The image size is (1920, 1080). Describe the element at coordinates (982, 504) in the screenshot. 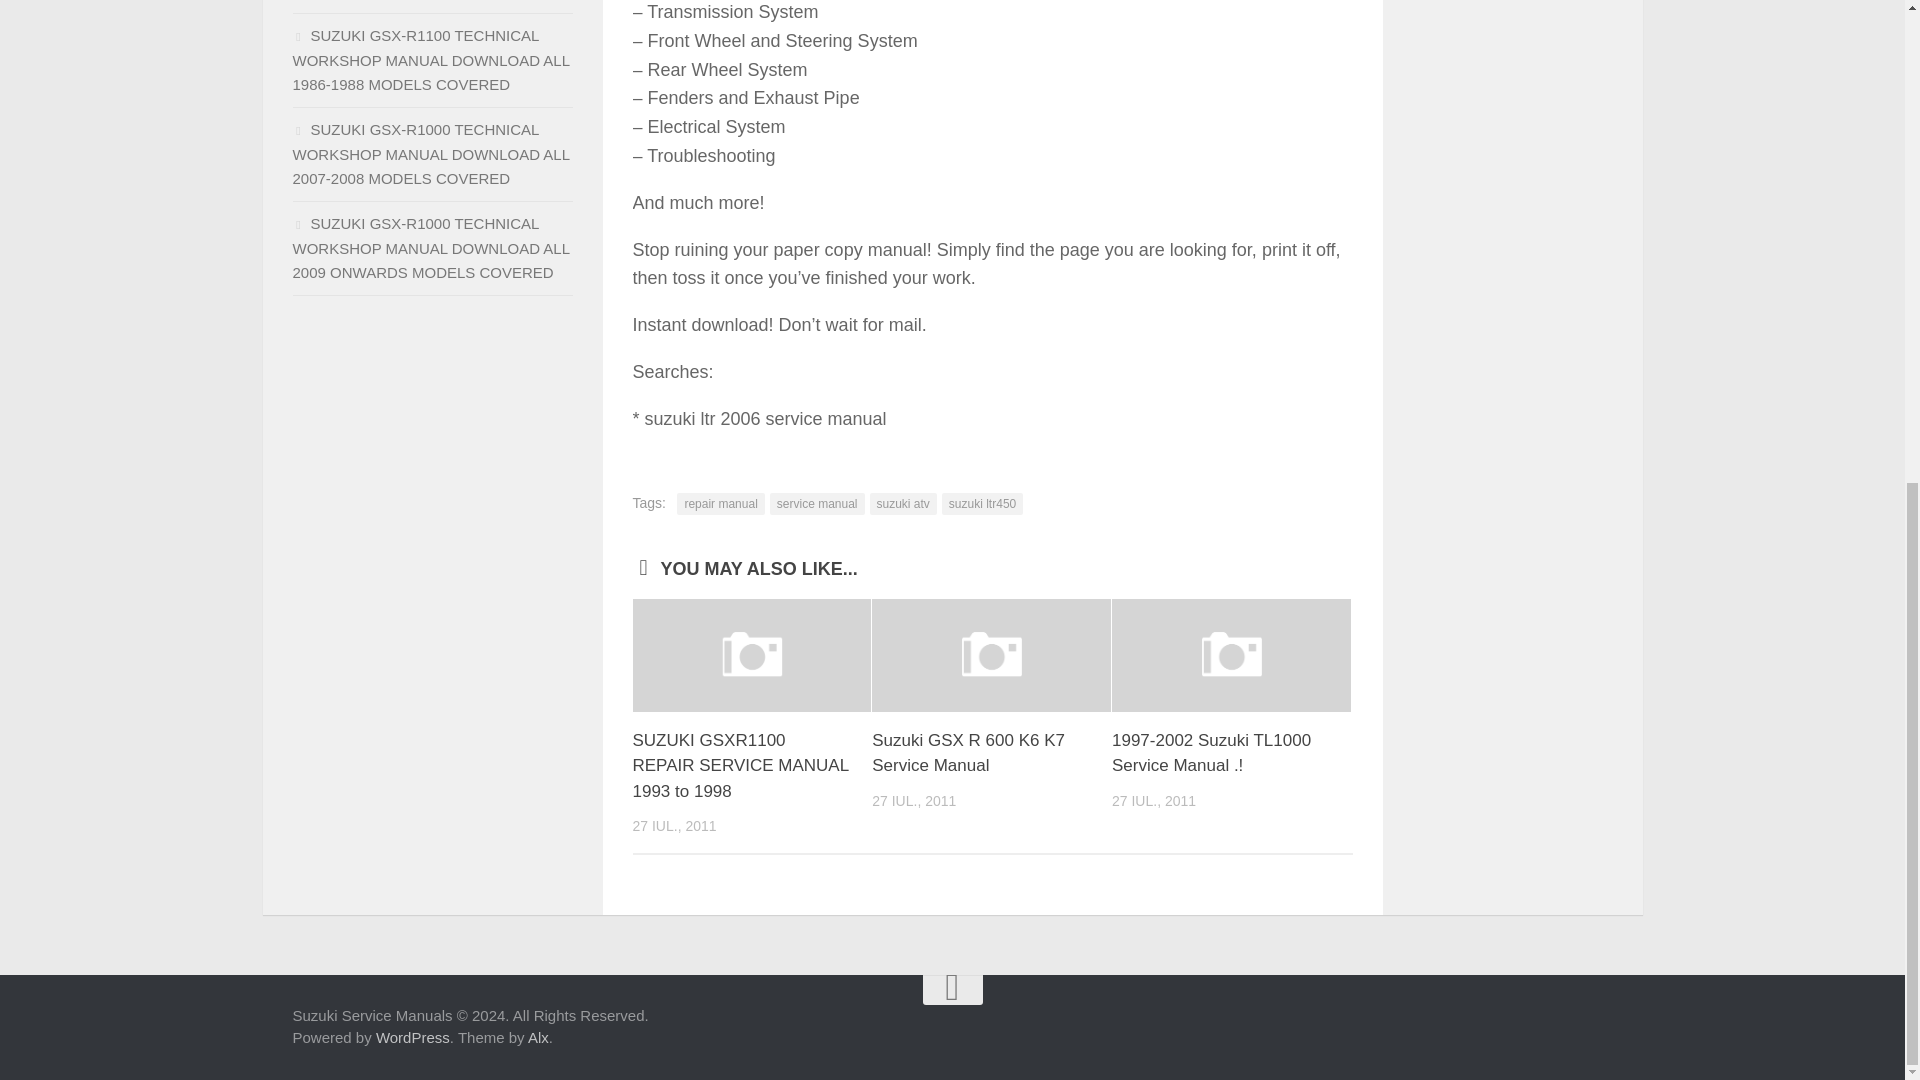

I see `suzuki ltr450` at that location.